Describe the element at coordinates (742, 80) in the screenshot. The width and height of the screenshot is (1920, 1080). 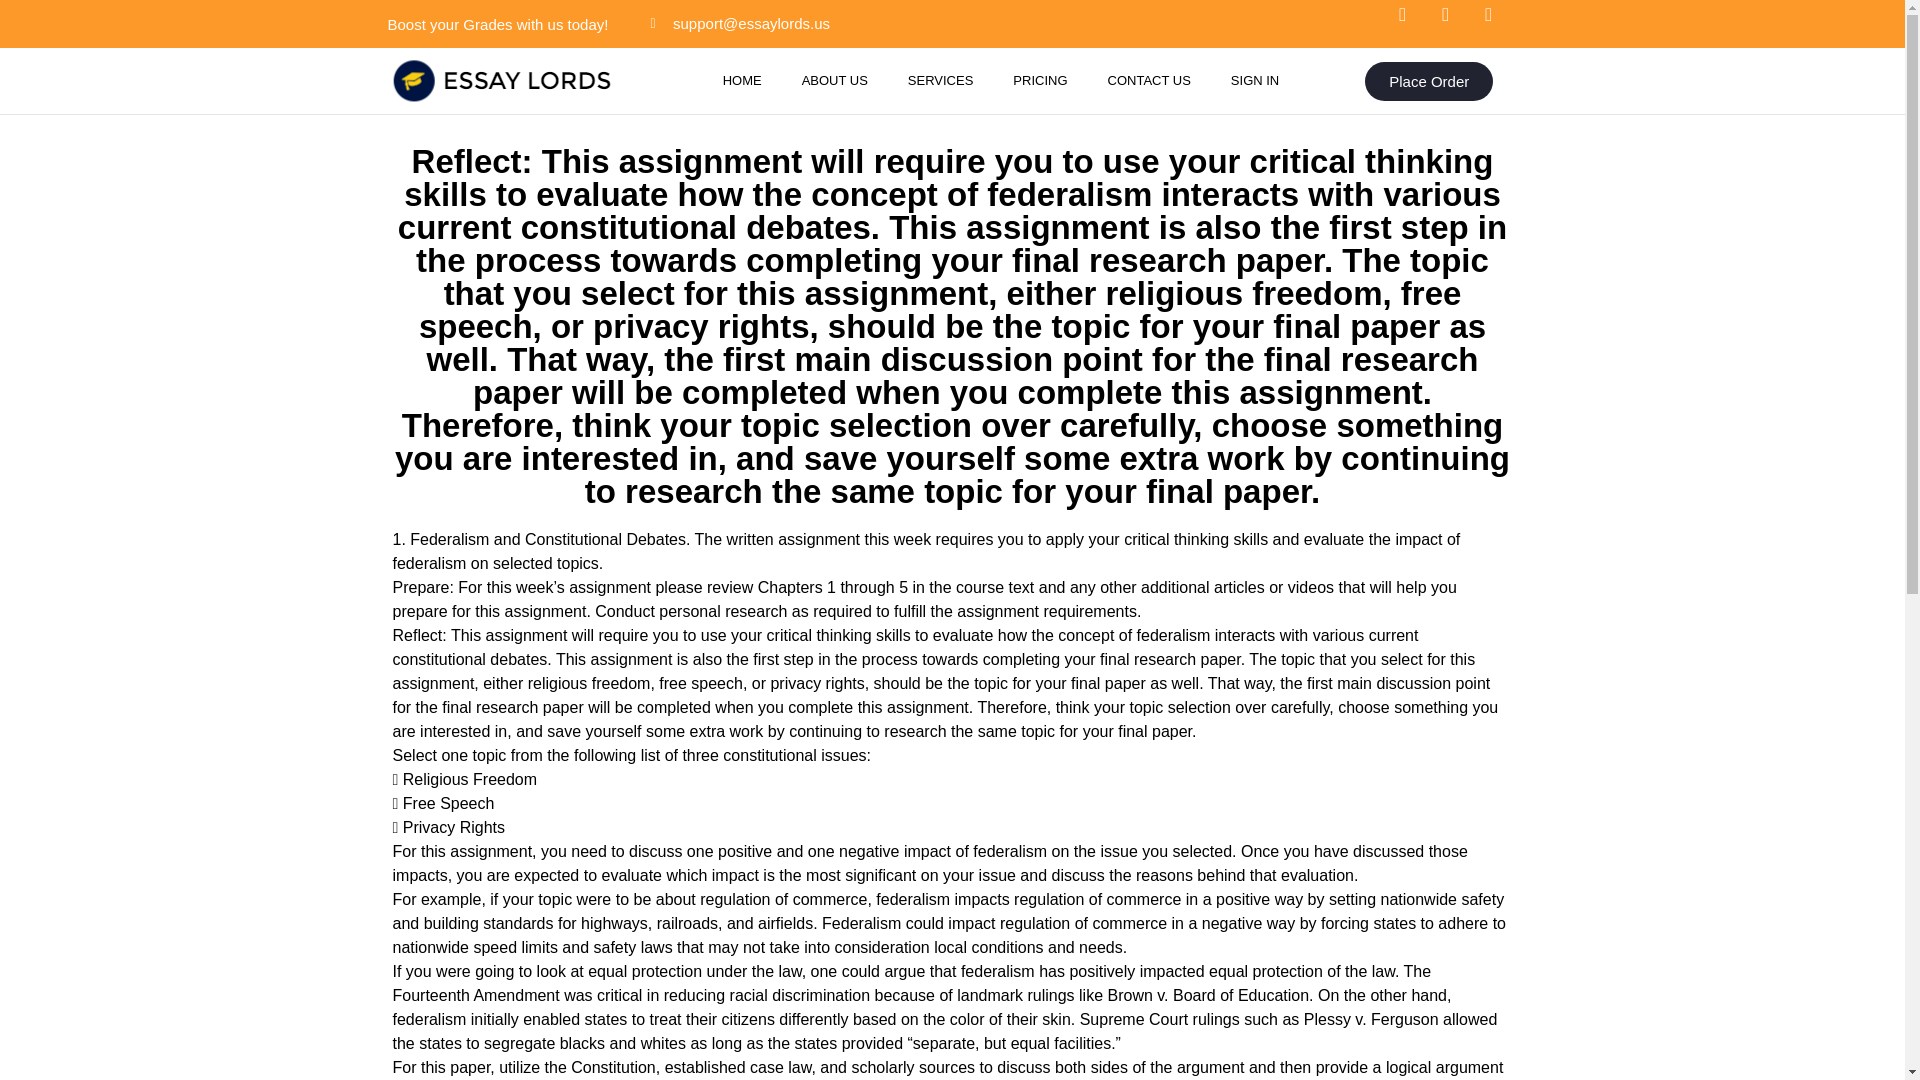
I see `HOME` at that location.